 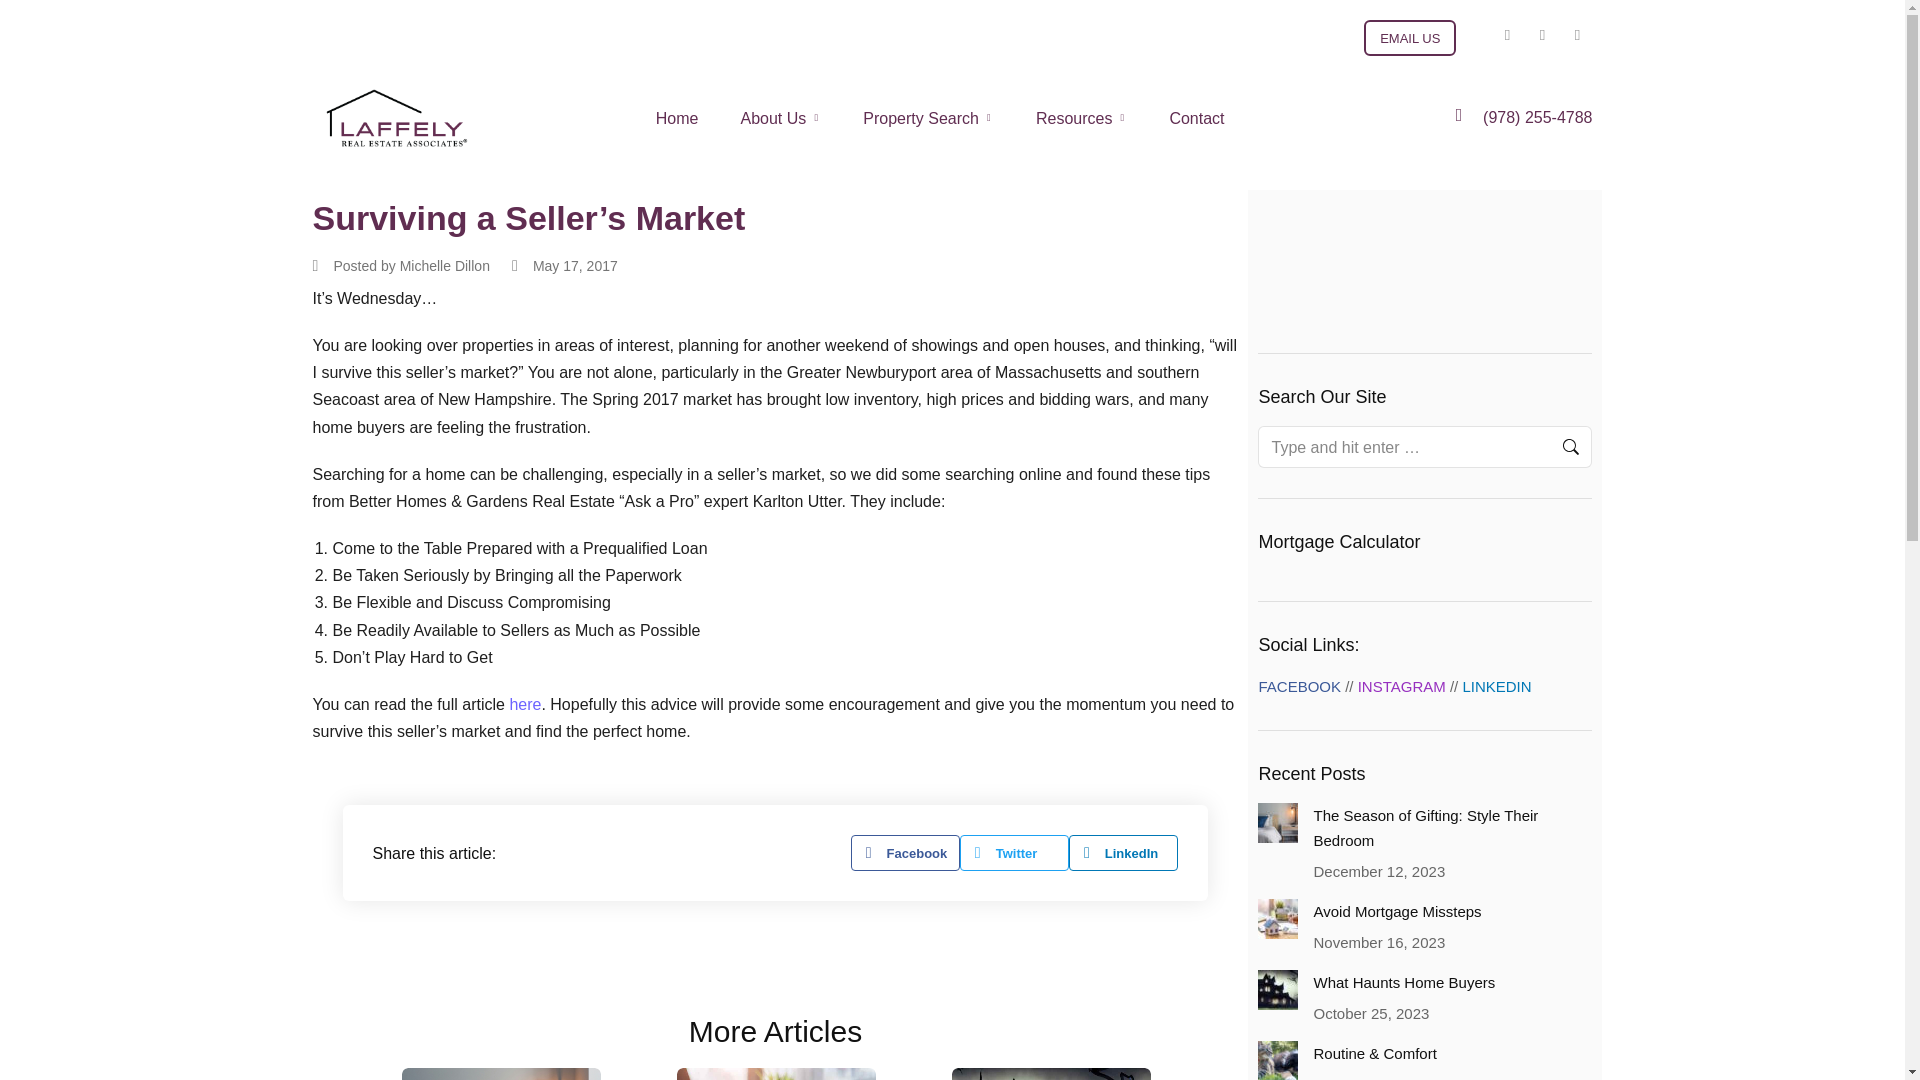 What do you see at coordinates (396, 117) in the screenshot?
I see `Homepage link` at bounding box center [396, 117].